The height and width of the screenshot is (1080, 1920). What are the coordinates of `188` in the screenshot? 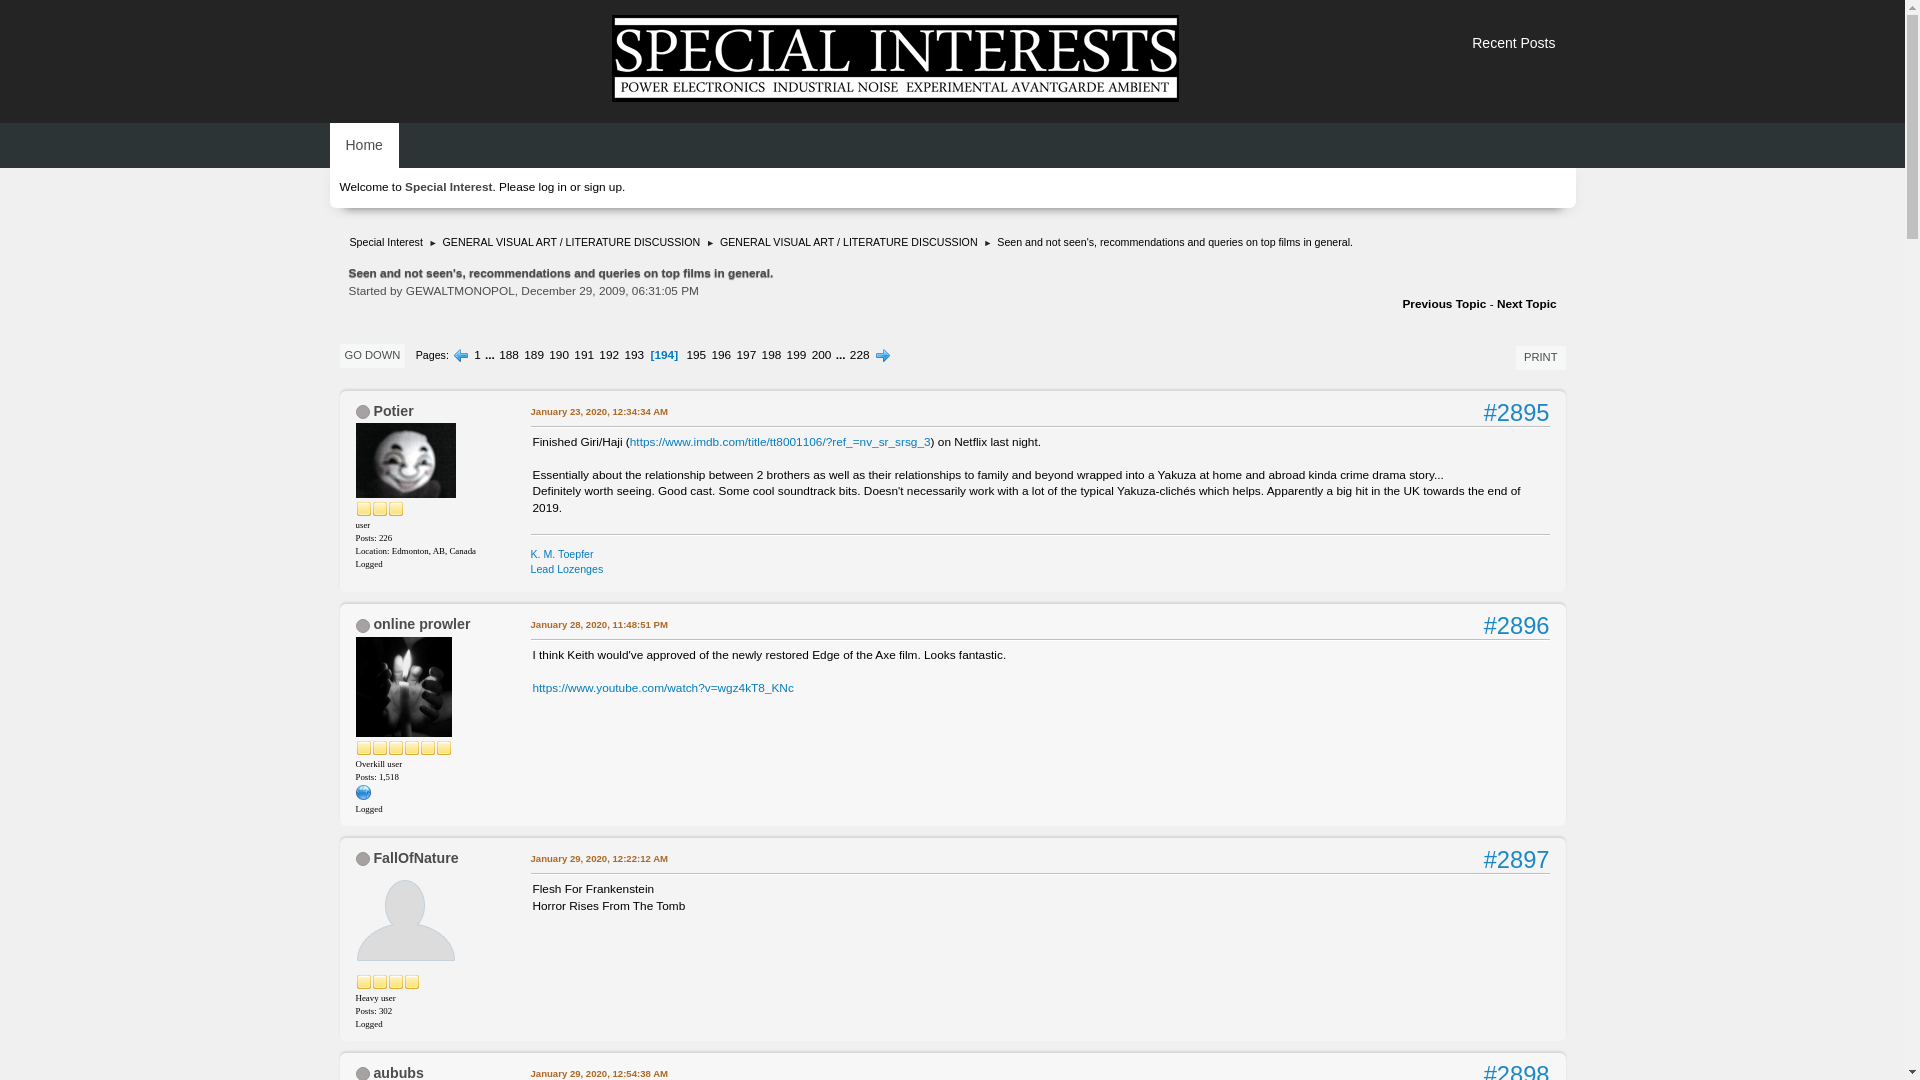 It's located at (508, 354).